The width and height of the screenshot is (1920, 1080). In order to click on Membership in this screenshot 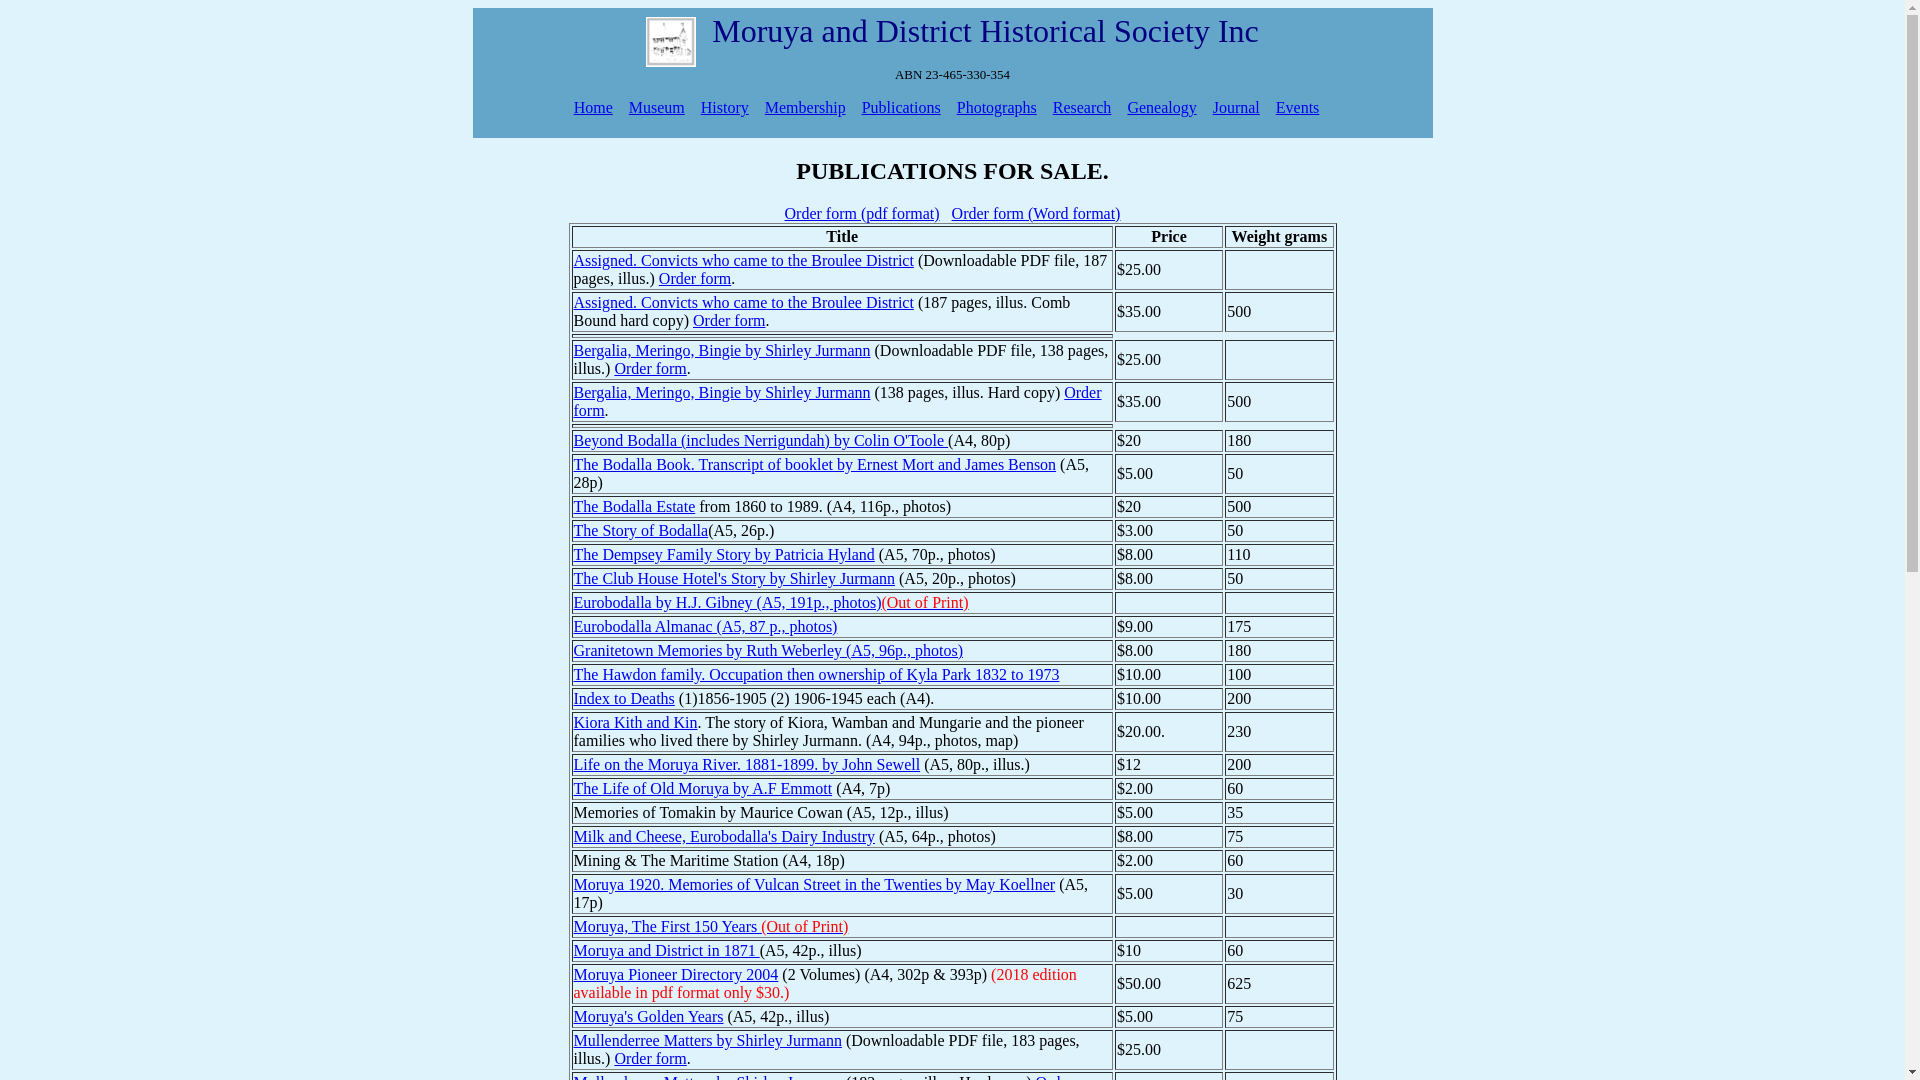, I will do `click(806, 108)`.